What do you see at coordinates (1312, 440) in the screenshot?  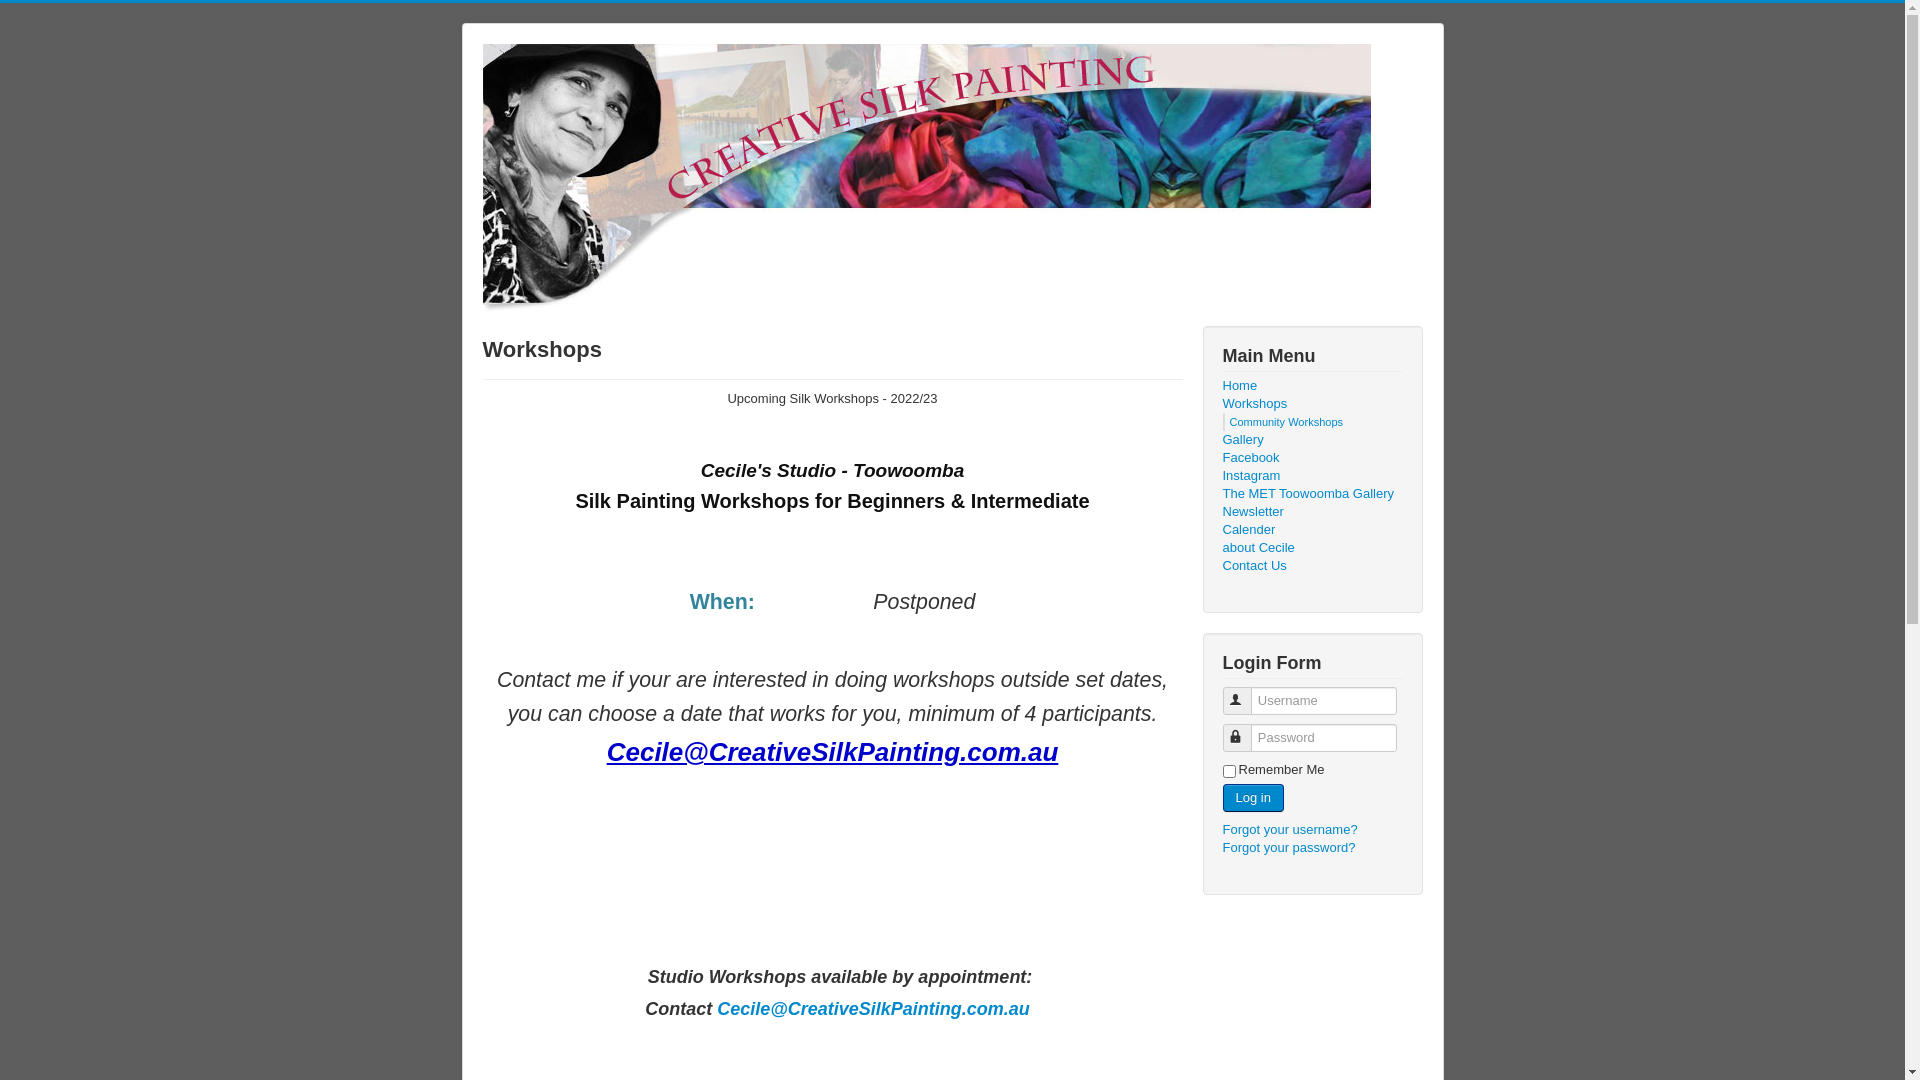 I see `Gallery` at bounding box center [1312, 440].